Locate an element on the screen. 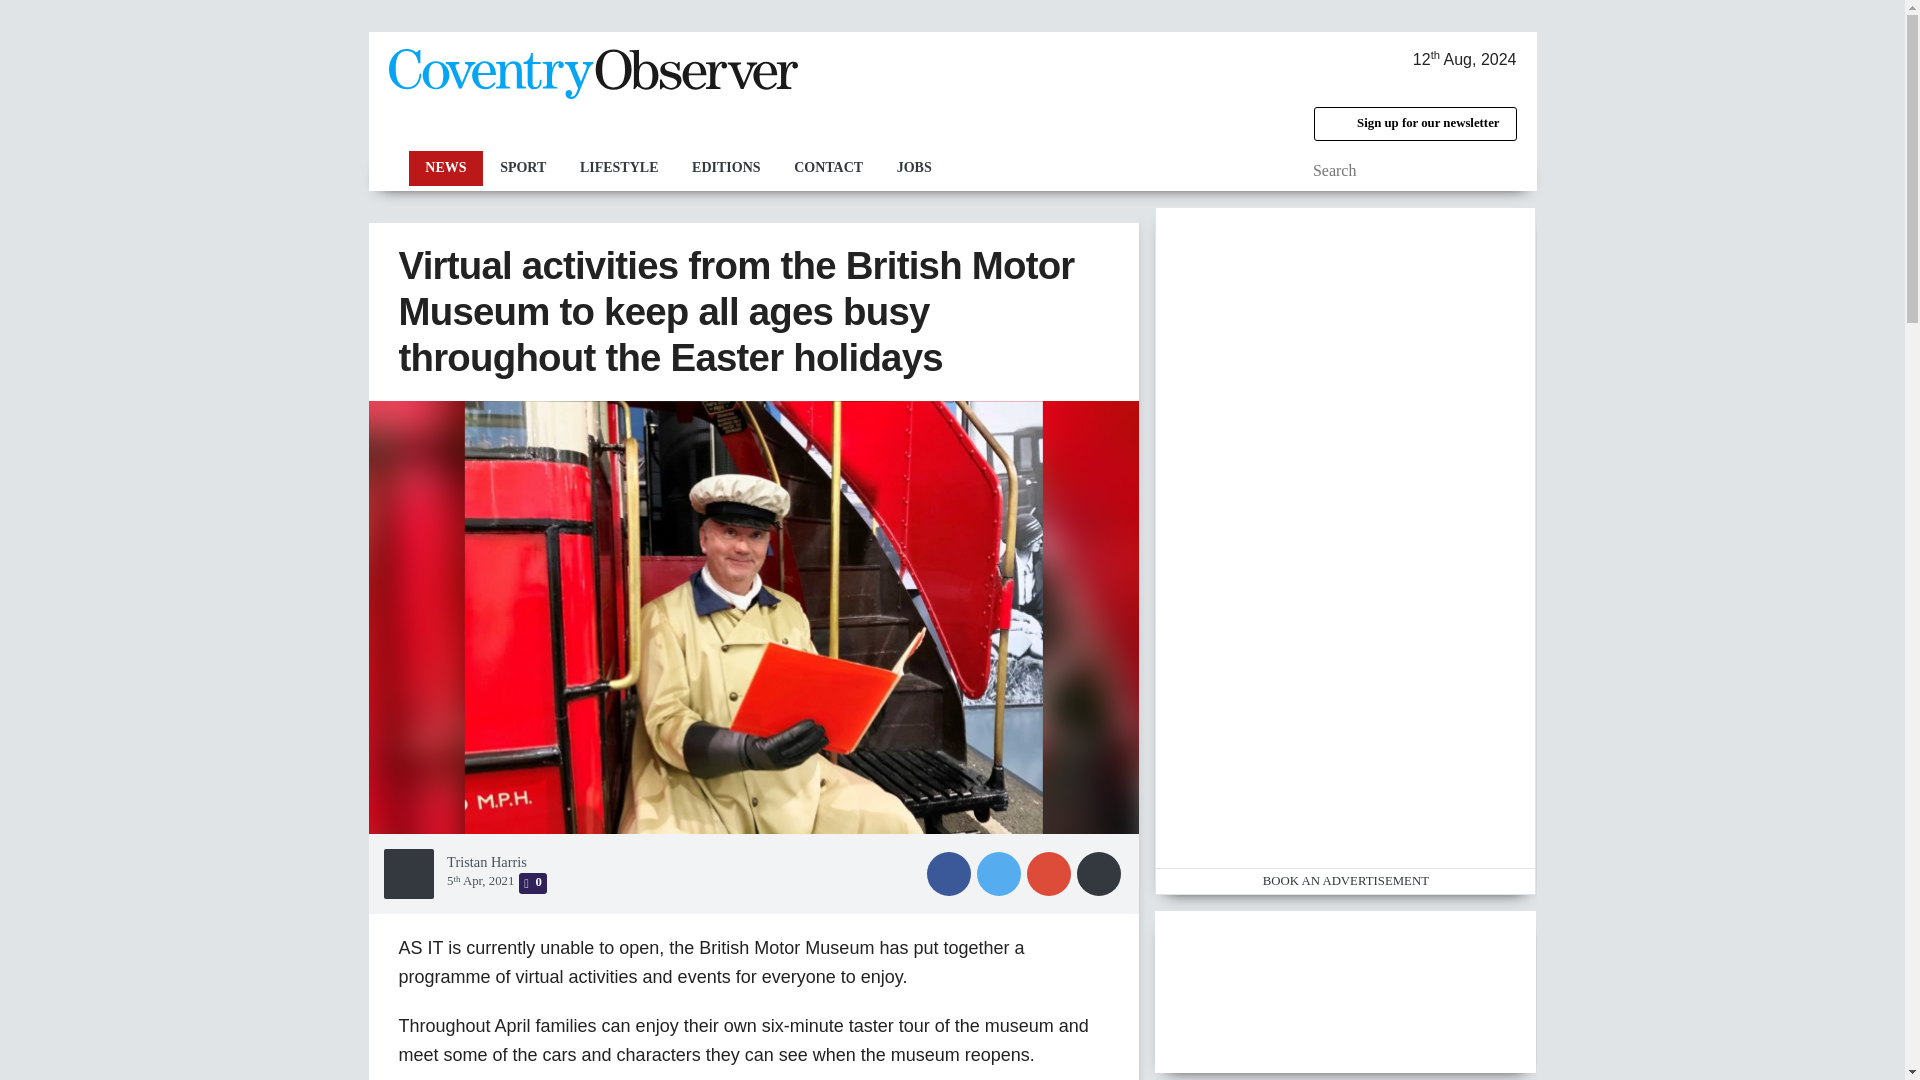 The height and width of the screenshot is (1080, 1920). LIFESTYLE is located at coordinates (618, 168).